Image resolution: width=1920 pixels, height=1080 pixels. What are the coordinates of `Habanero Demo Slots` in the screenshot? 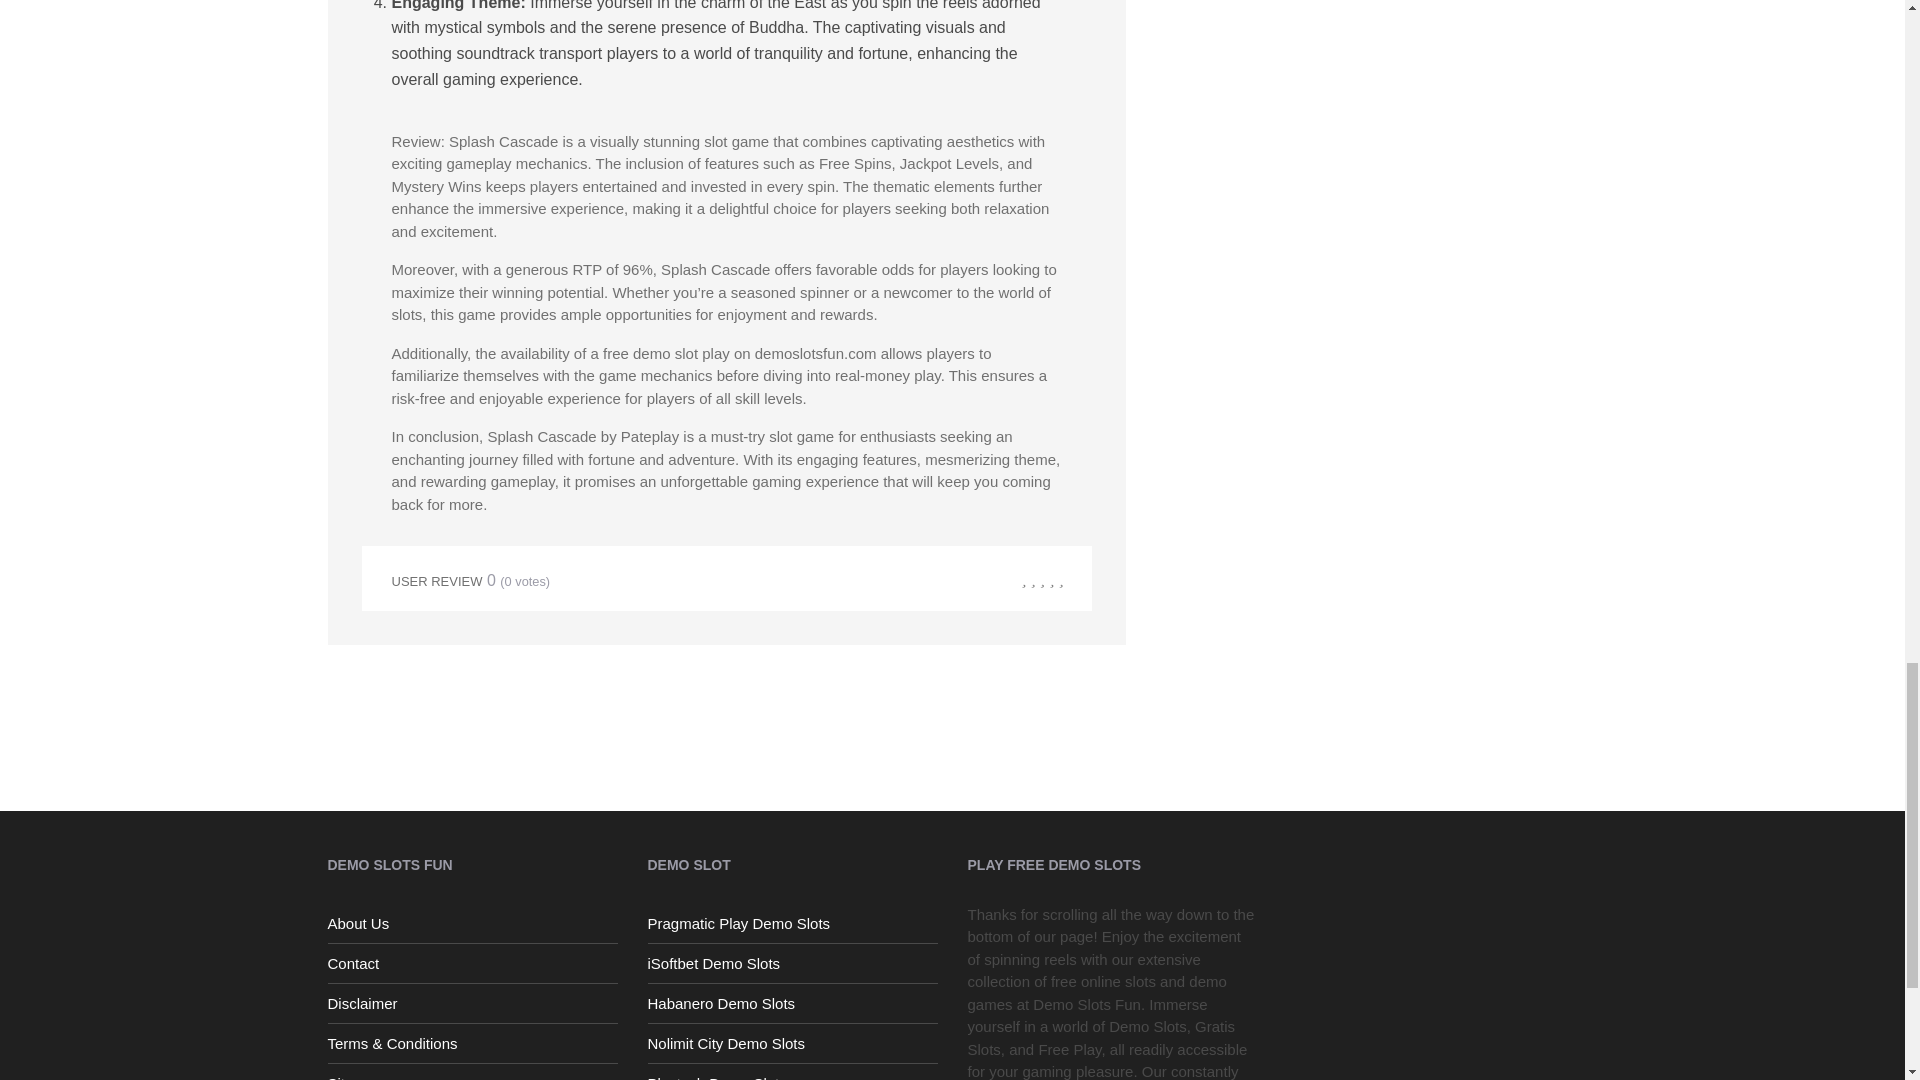 It's located at (793, 1004).